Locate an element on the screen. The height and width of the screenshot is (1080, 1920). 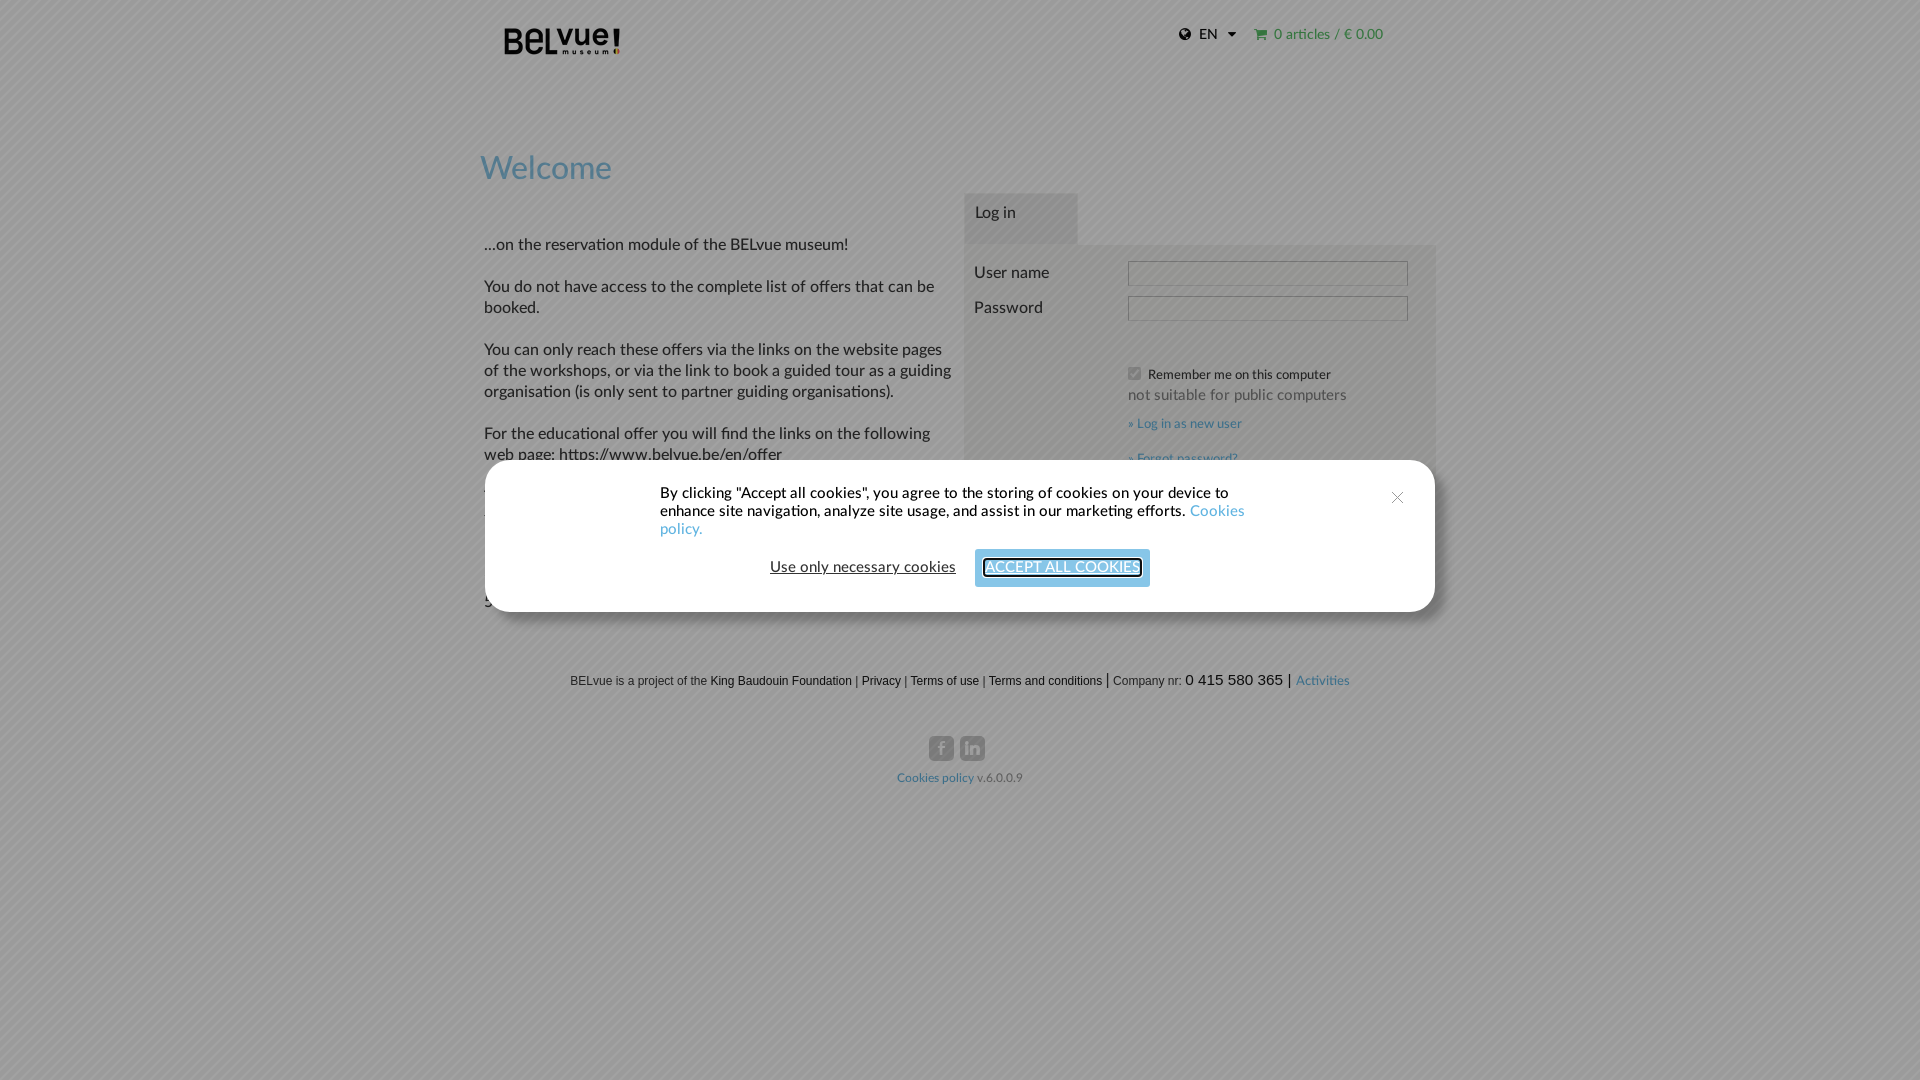
EN is located at coordinates (1208, 36).